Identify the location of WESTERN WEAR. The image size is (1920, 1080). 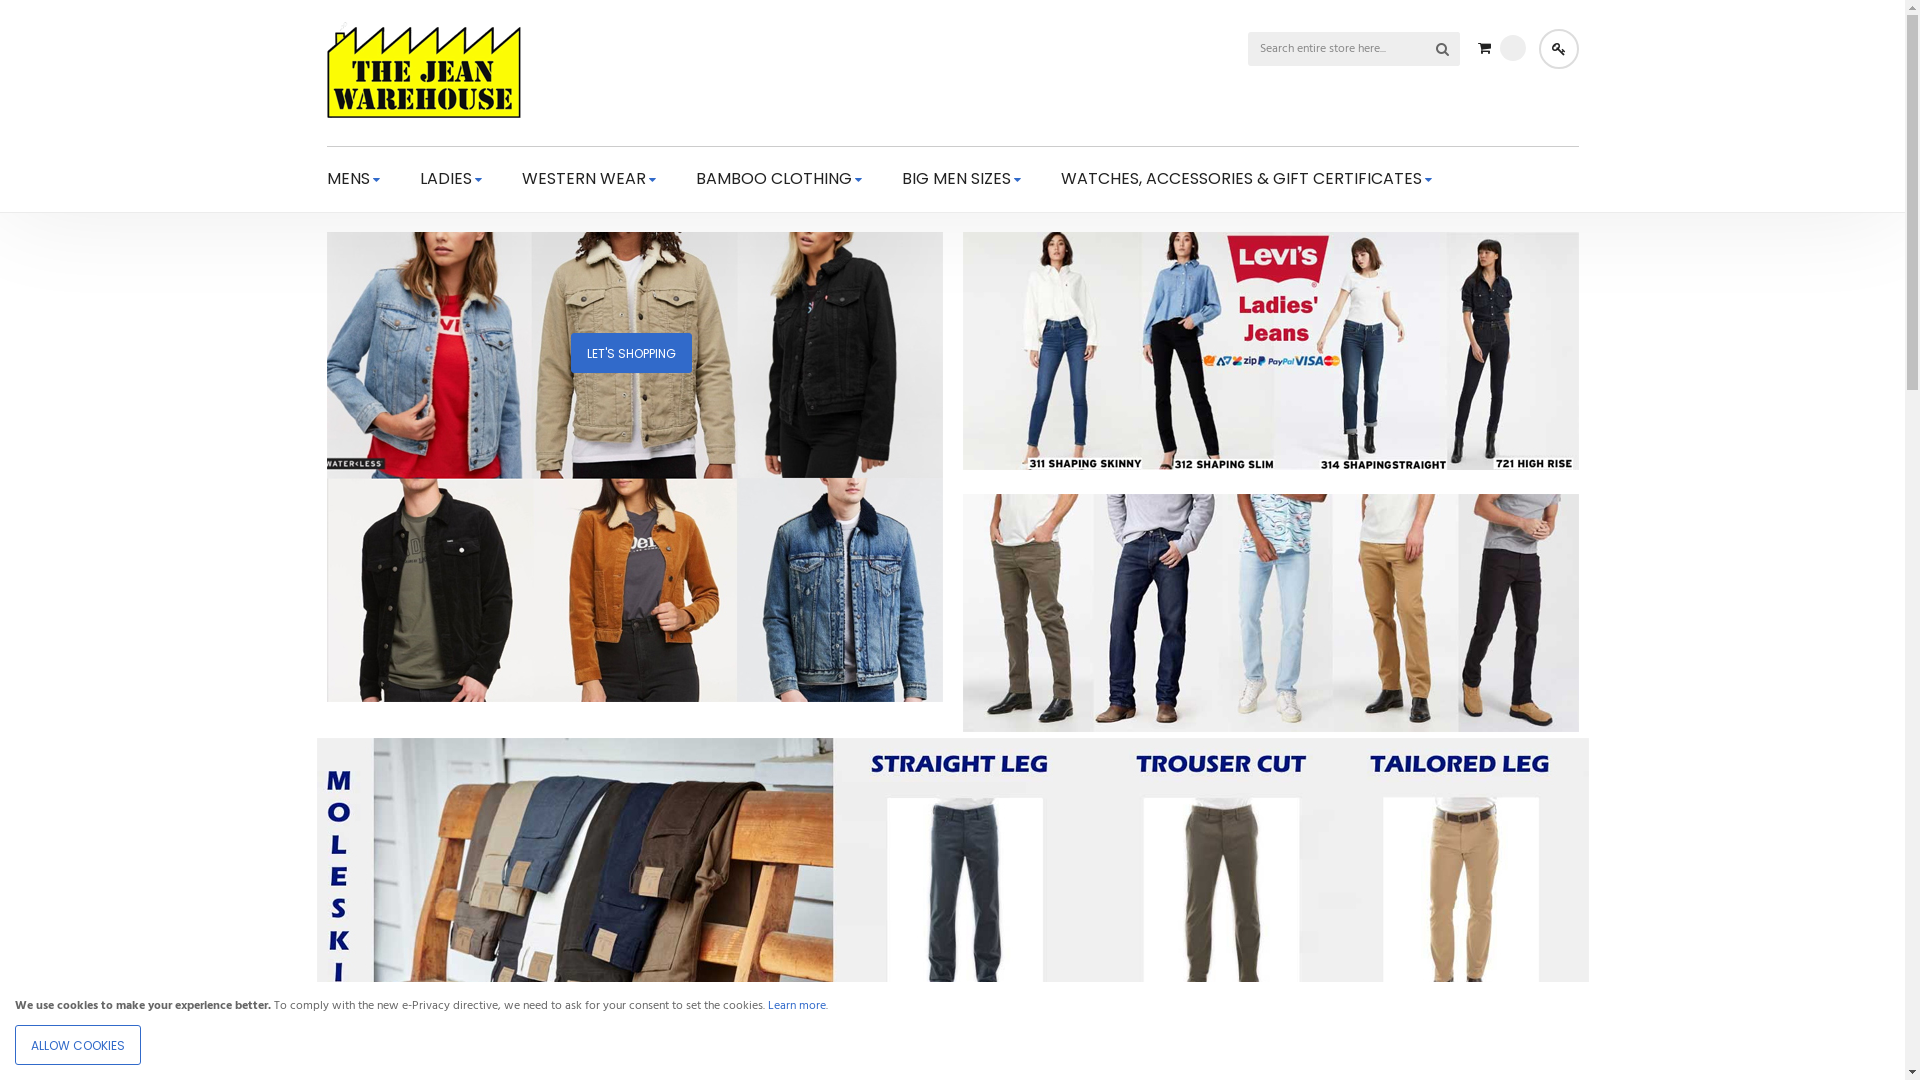
(589, 179).